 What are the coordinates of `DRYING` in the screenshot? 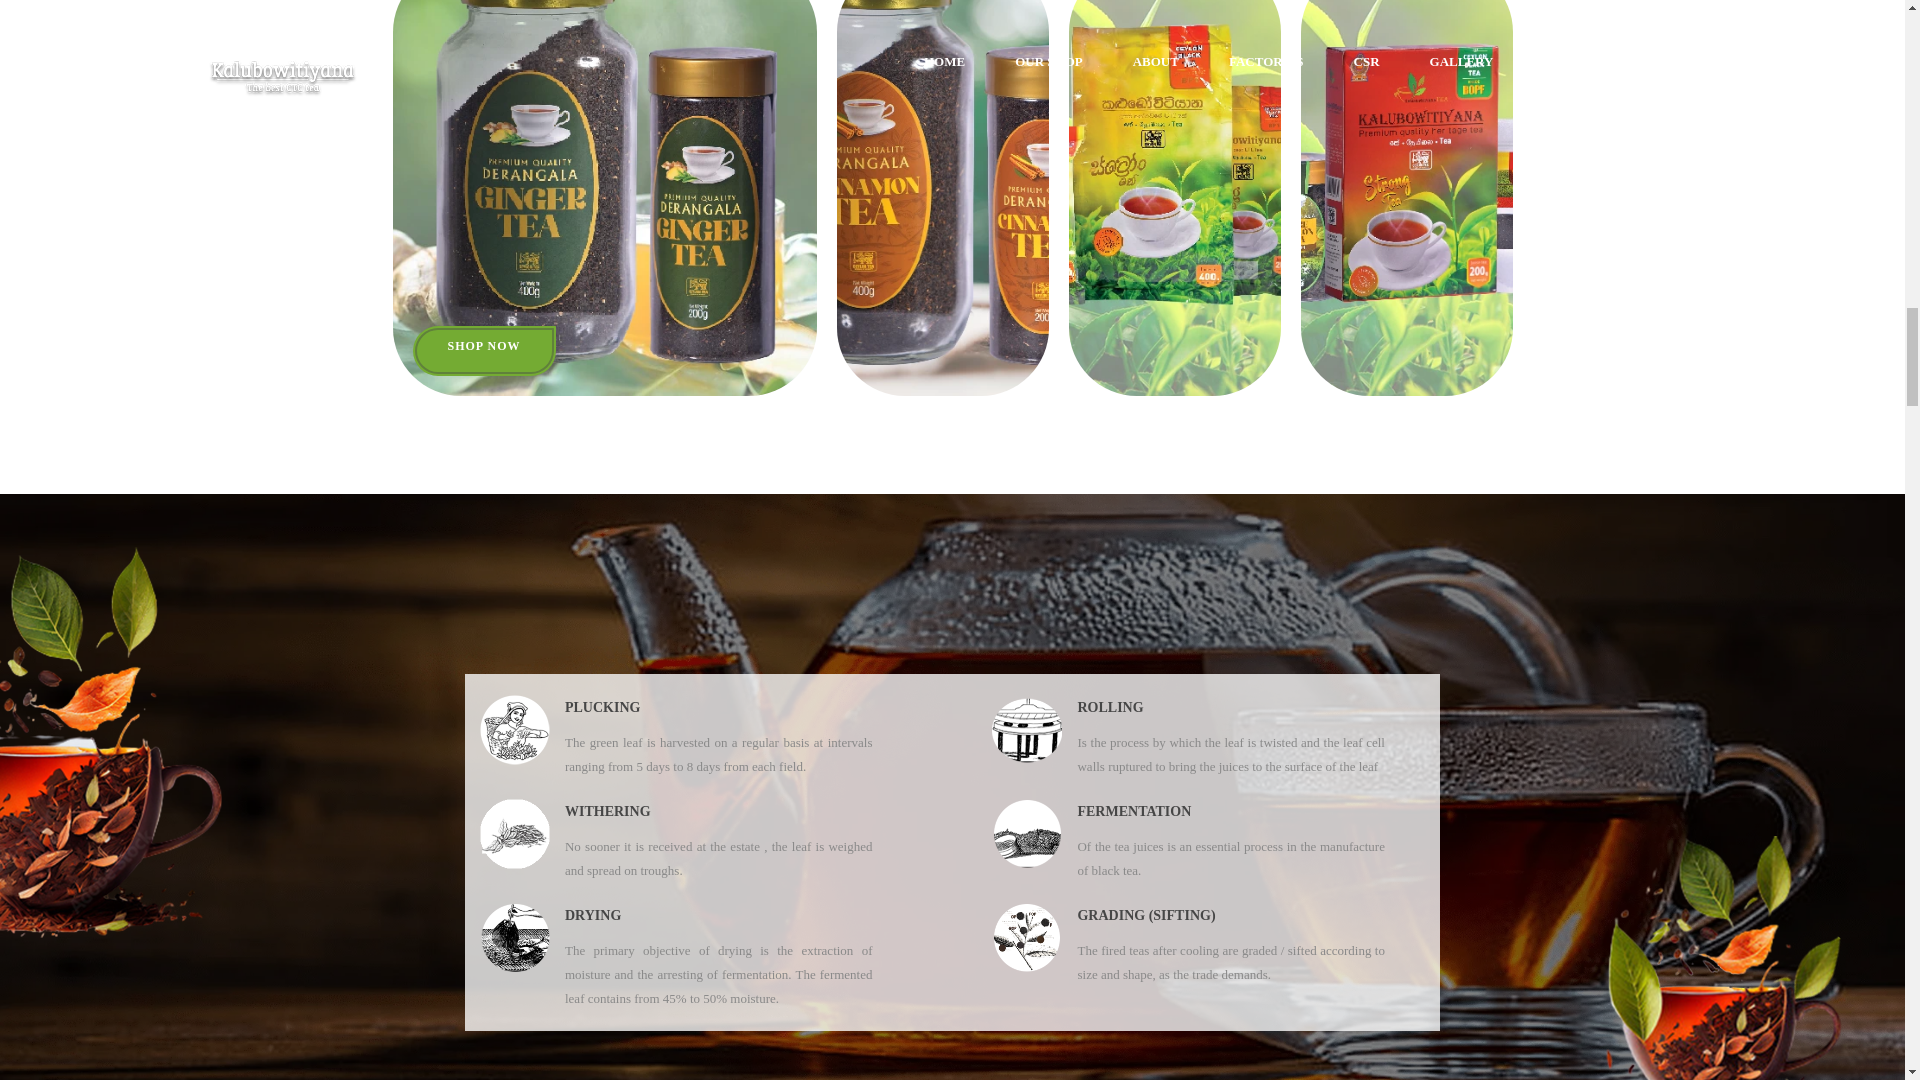 It's located at (592, 915).